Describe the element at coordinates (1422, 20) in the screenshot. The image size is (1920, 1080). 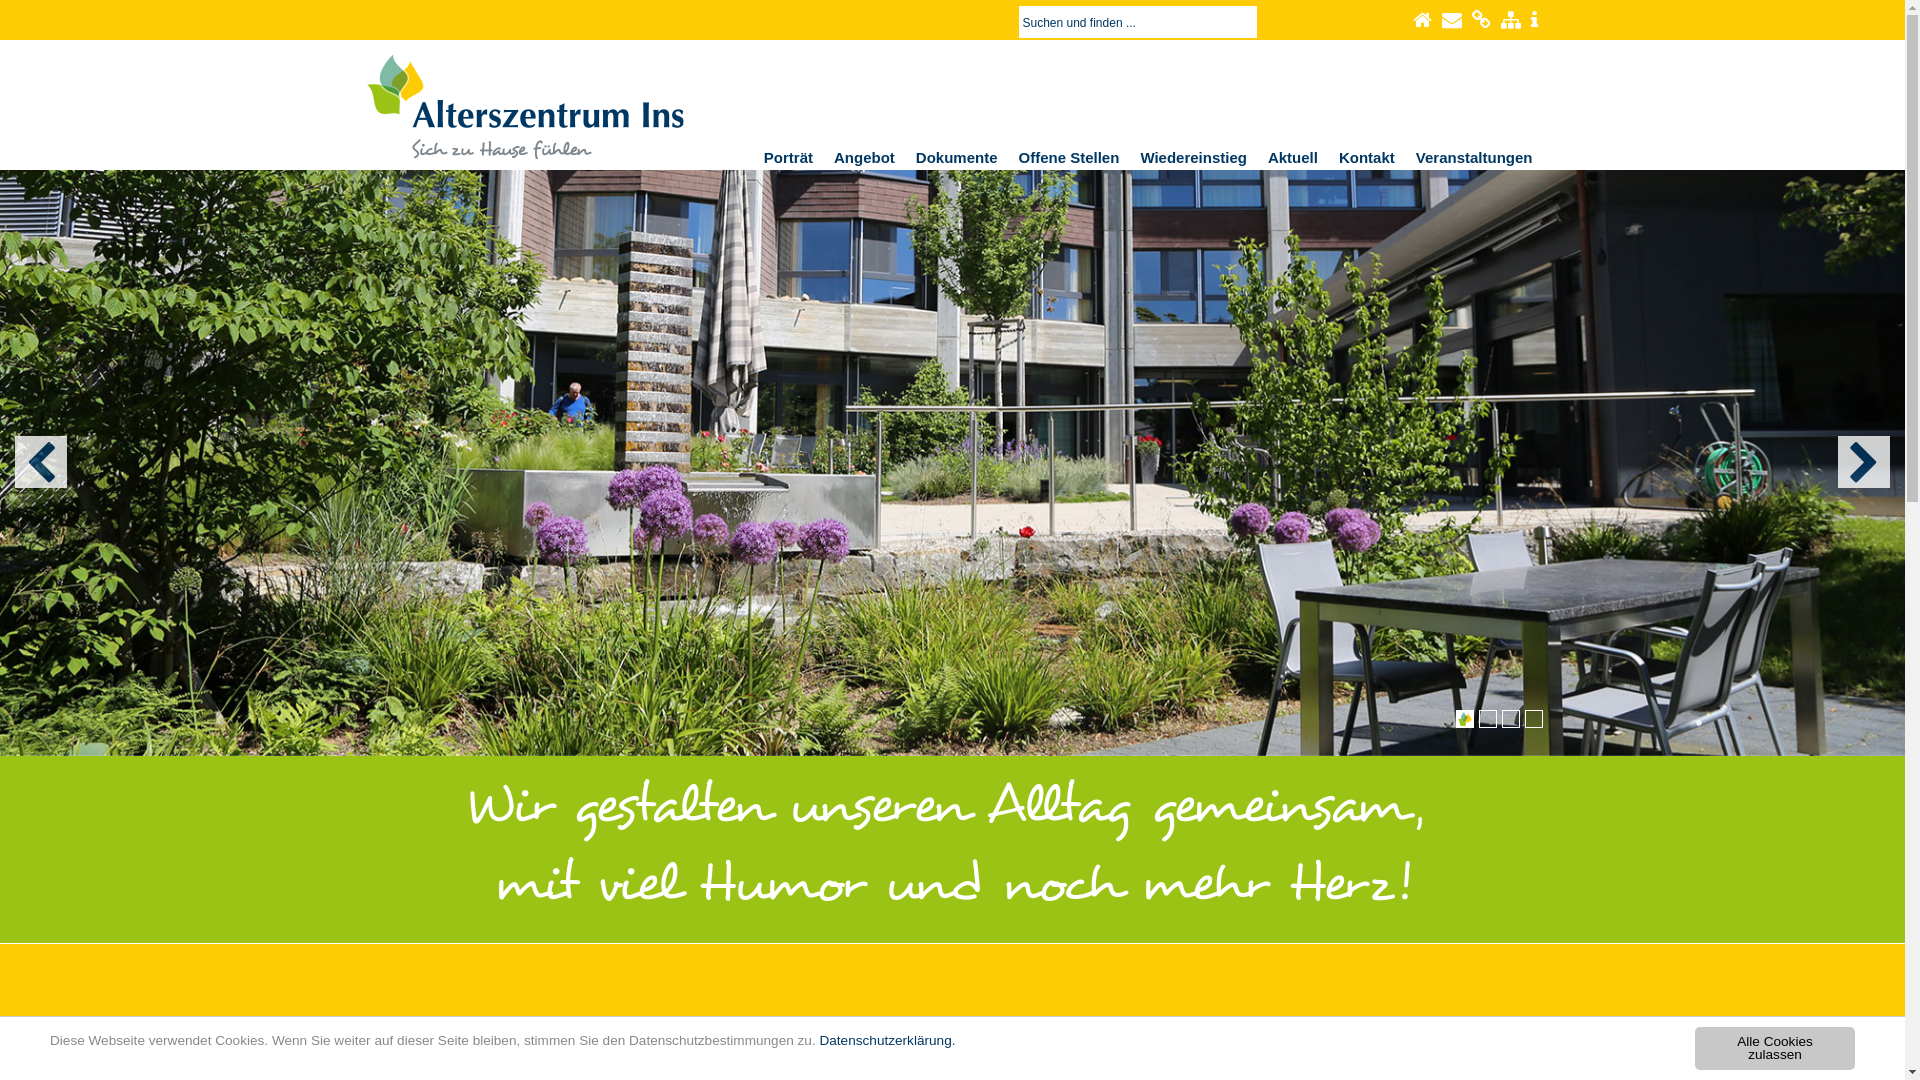
I see `Home` at that location.